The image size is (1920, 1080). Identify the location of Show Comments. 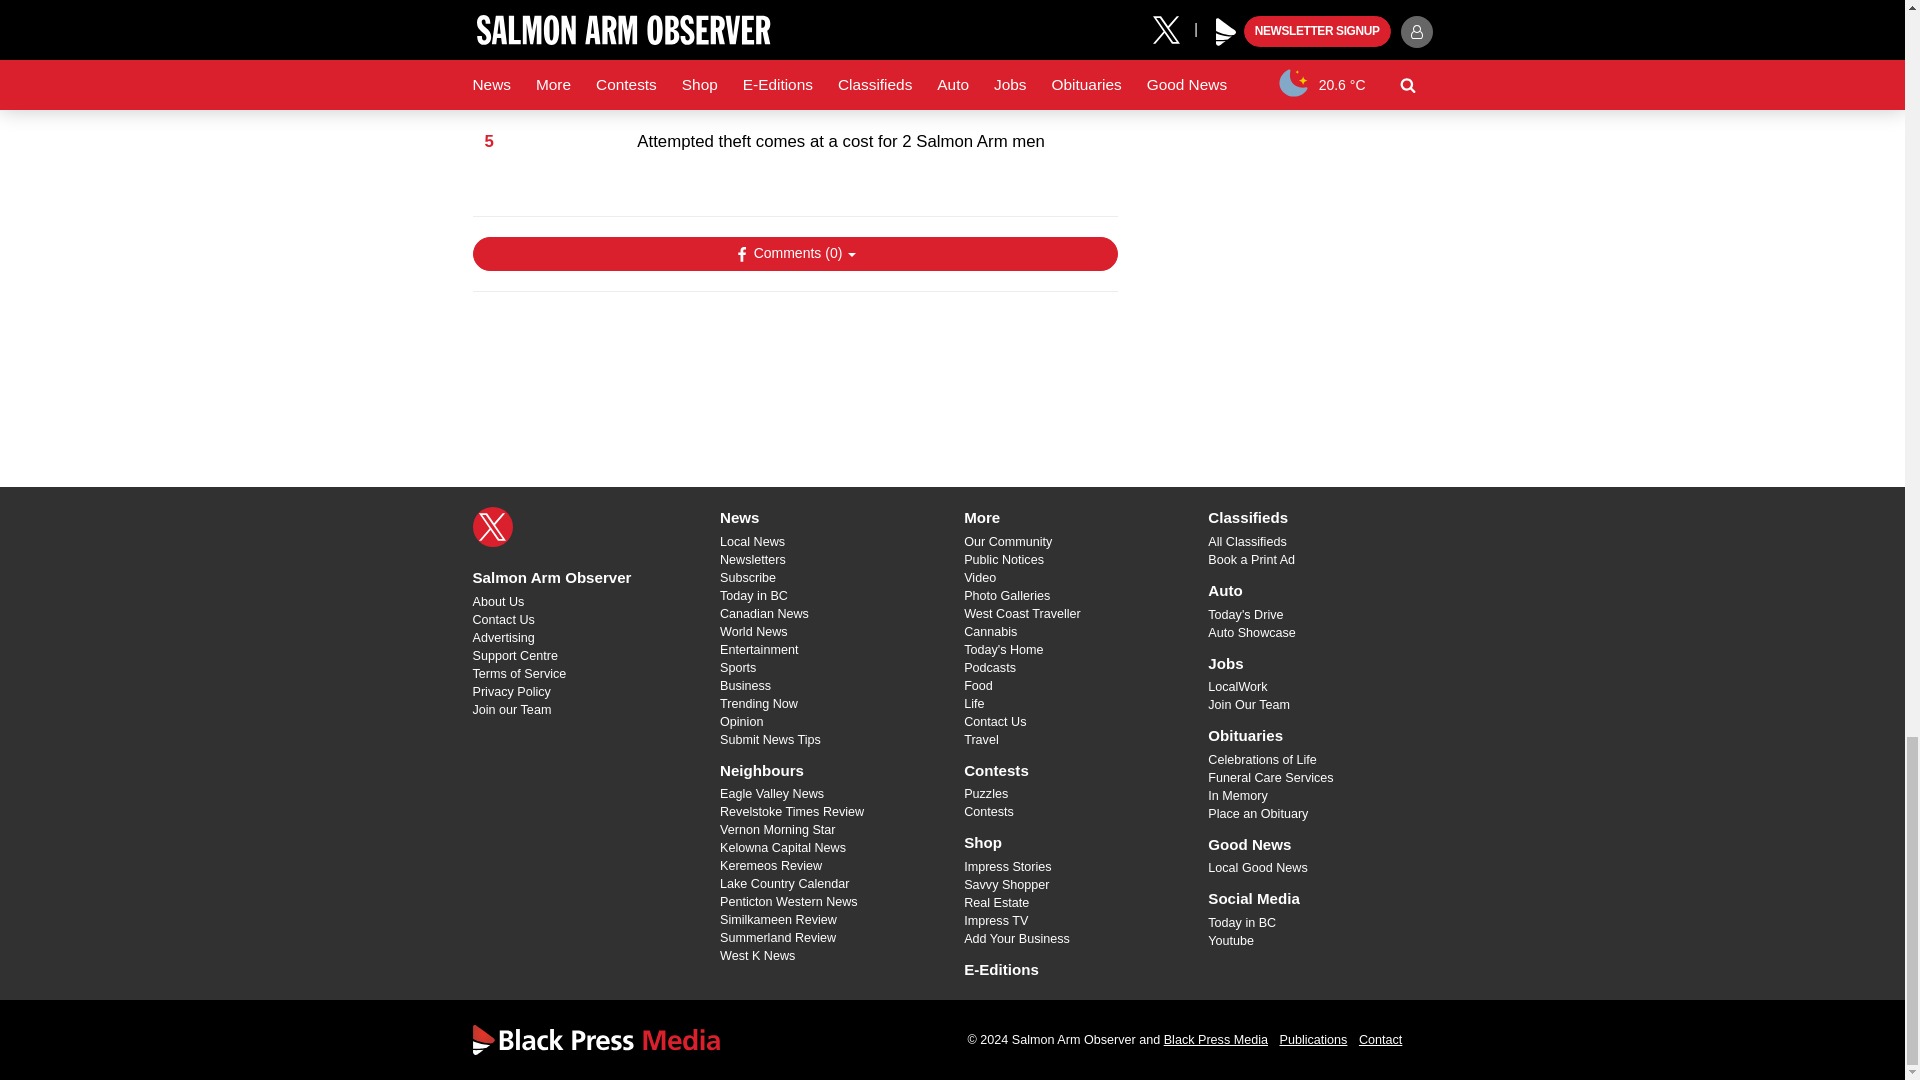
(794, 254).